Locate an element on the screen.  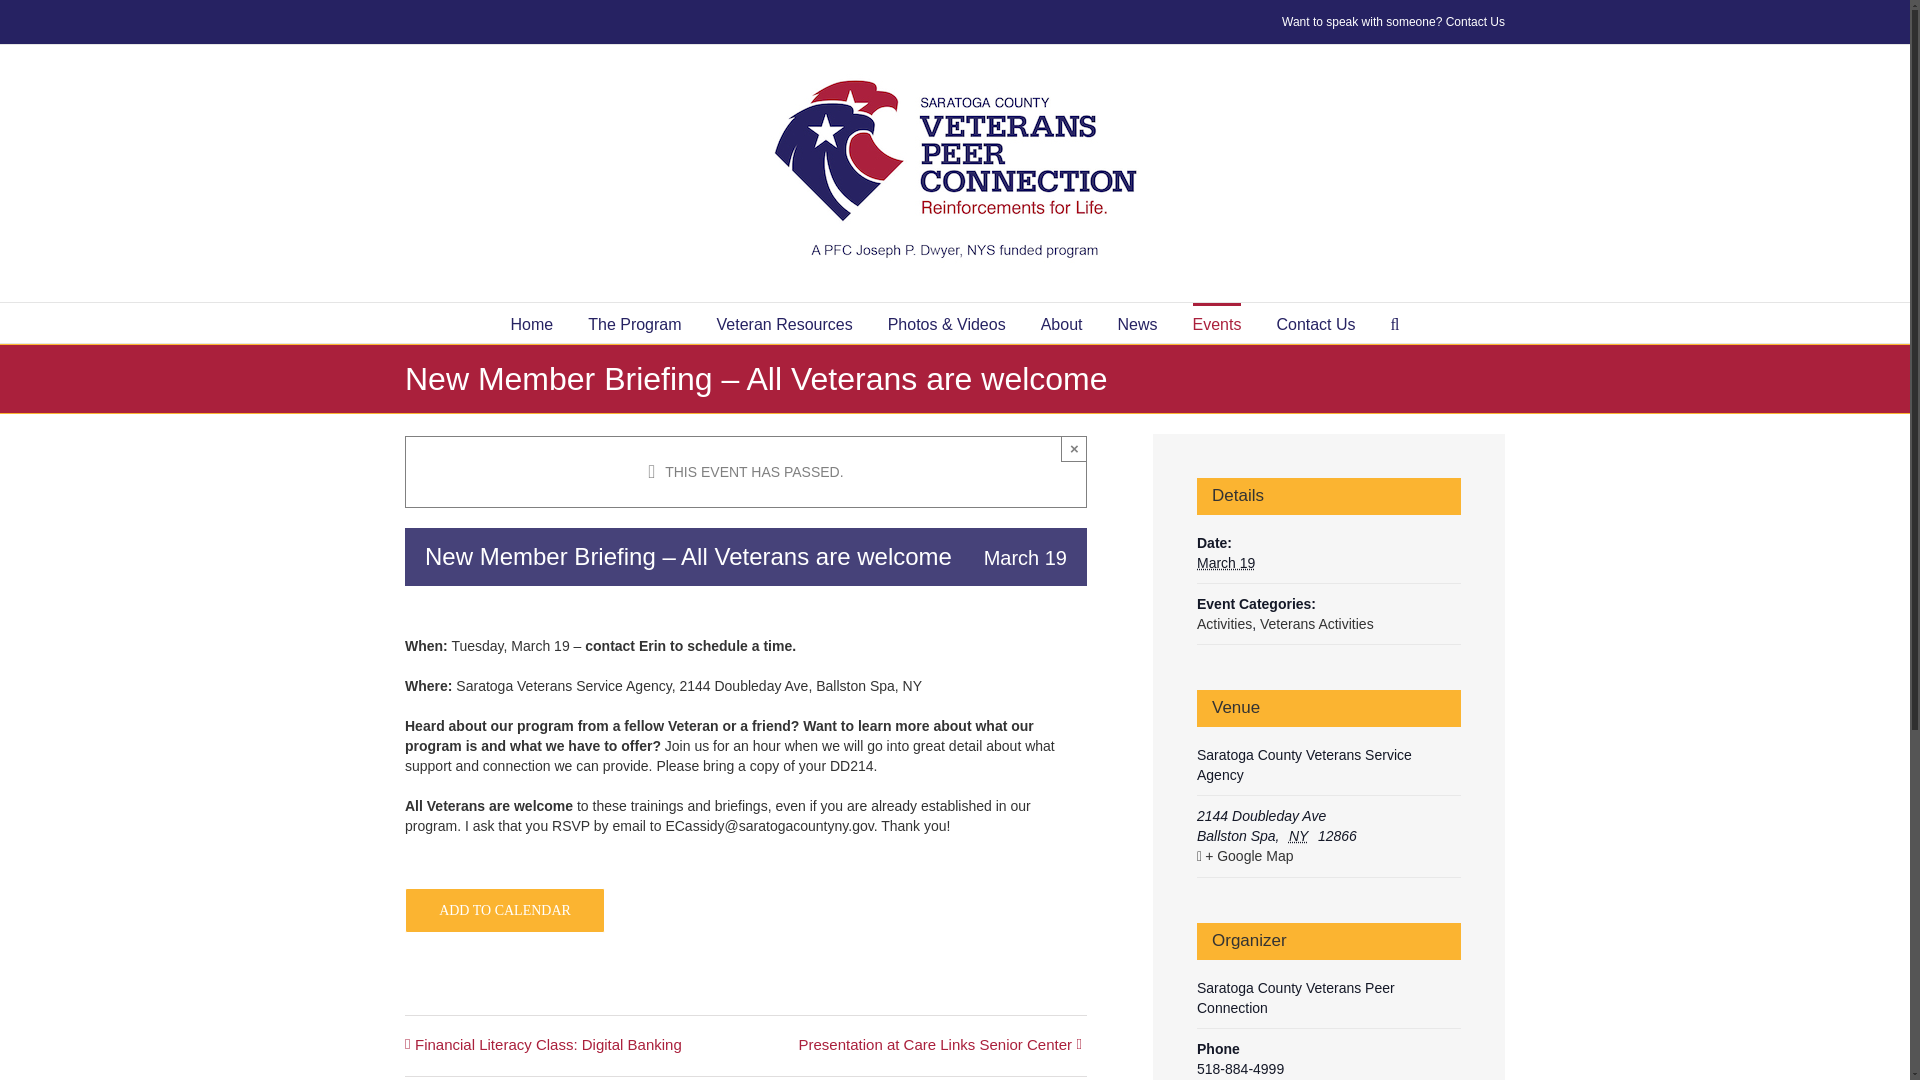
Contact Us is located at coordinates (1316, 323).